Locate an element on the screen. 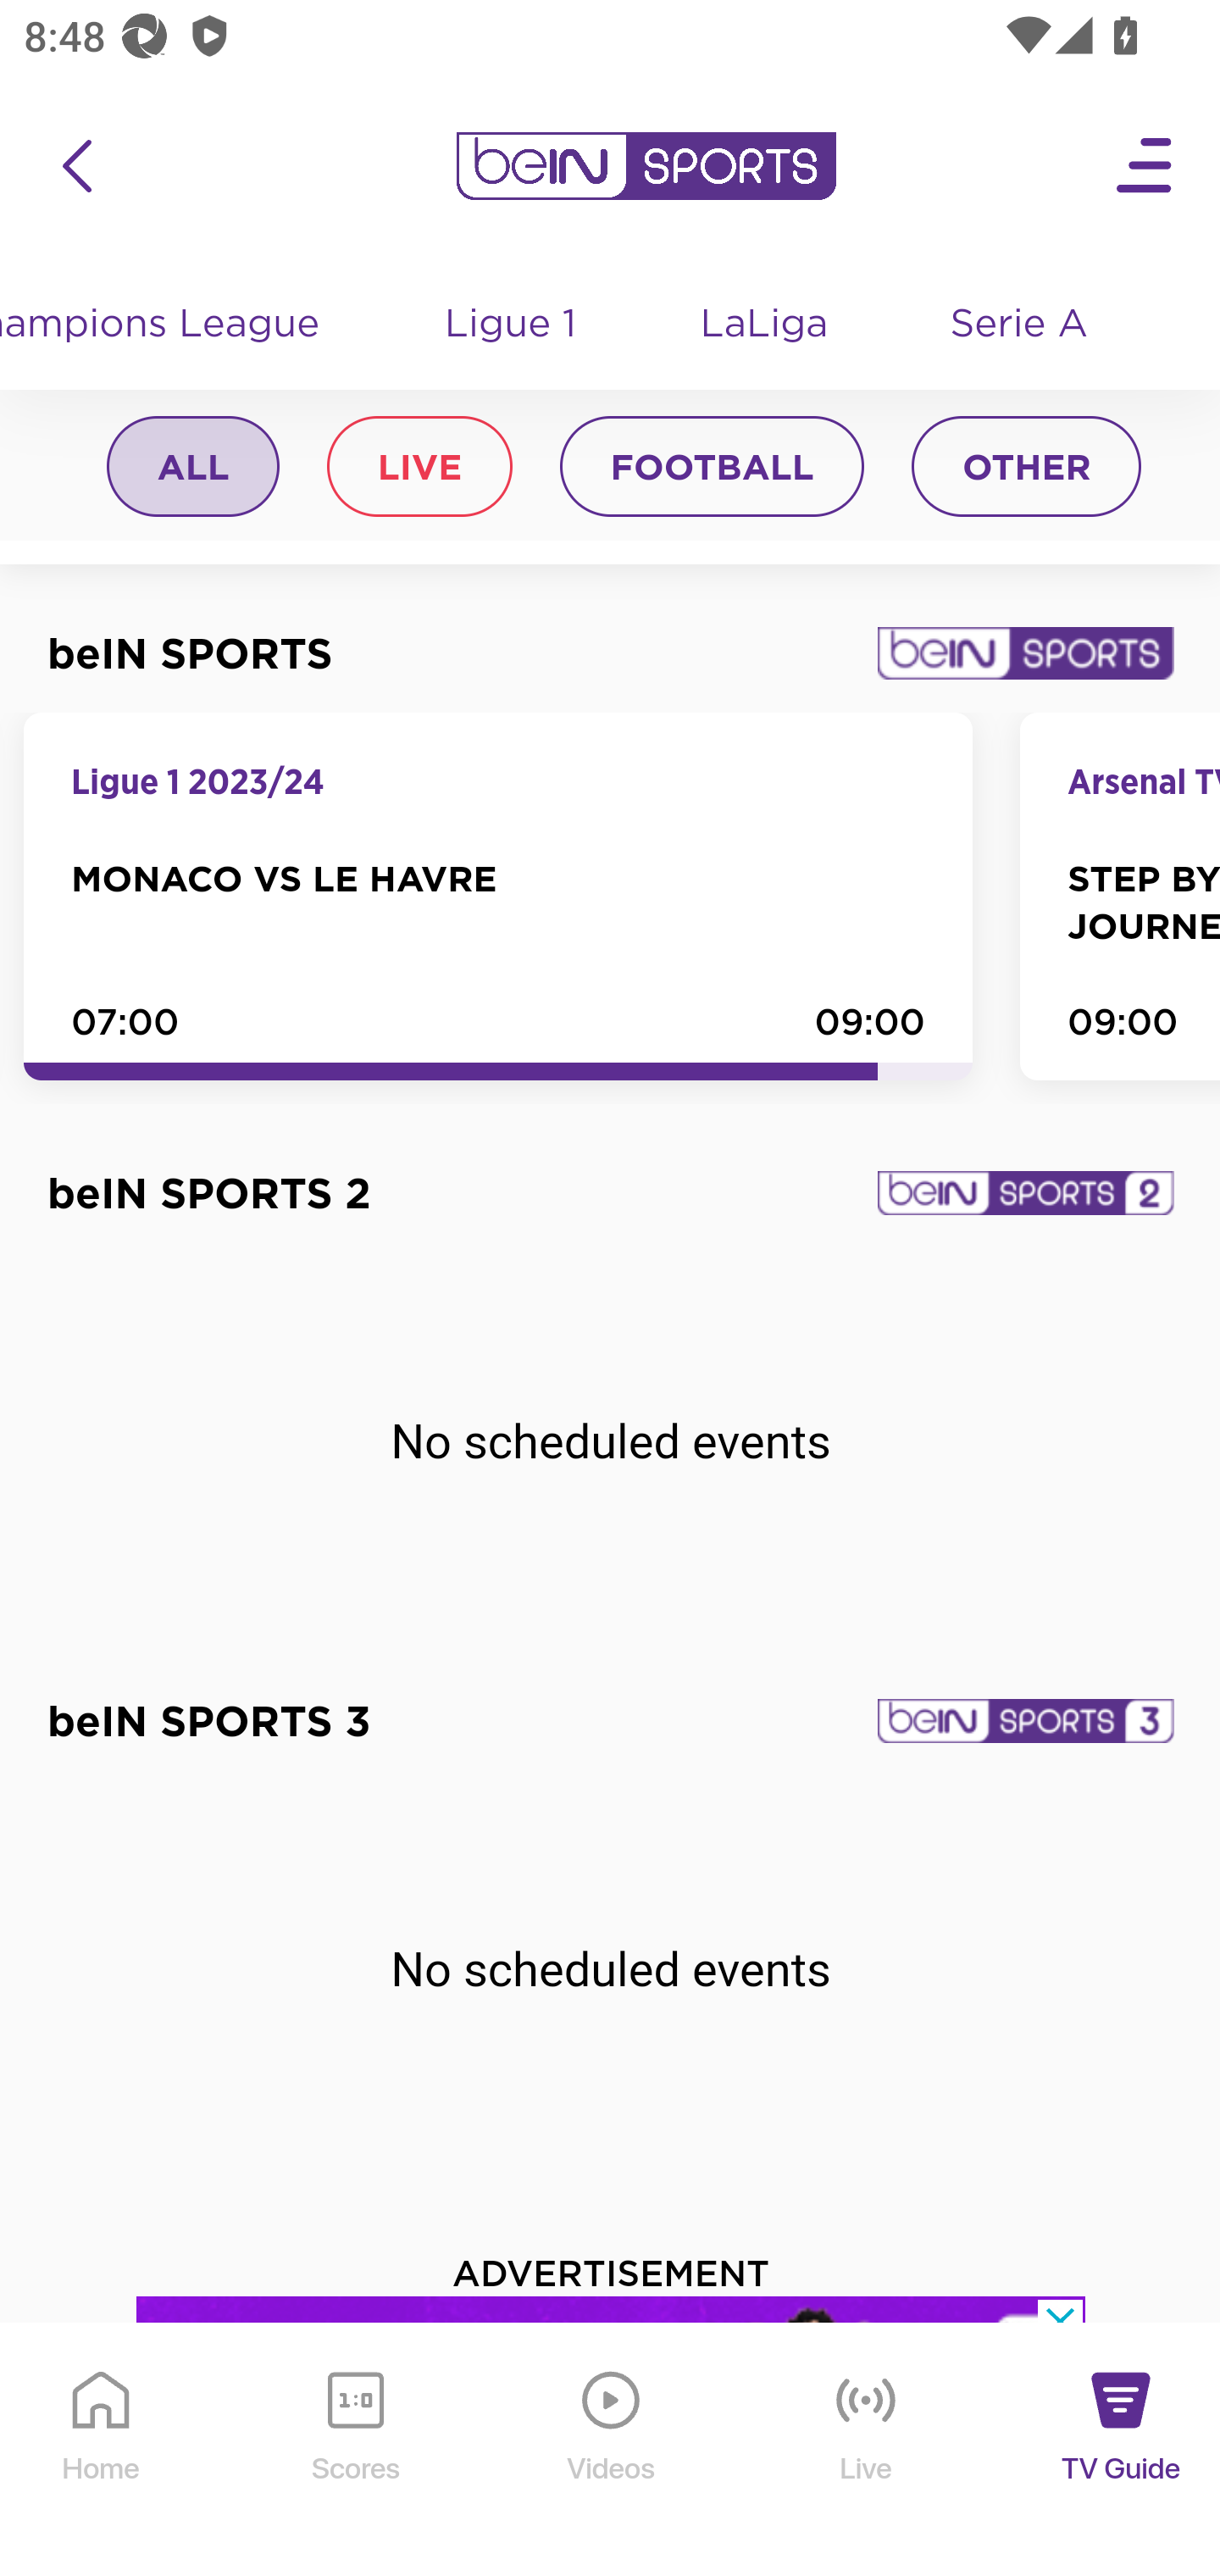  ALL is located at coordinates (194, 469).